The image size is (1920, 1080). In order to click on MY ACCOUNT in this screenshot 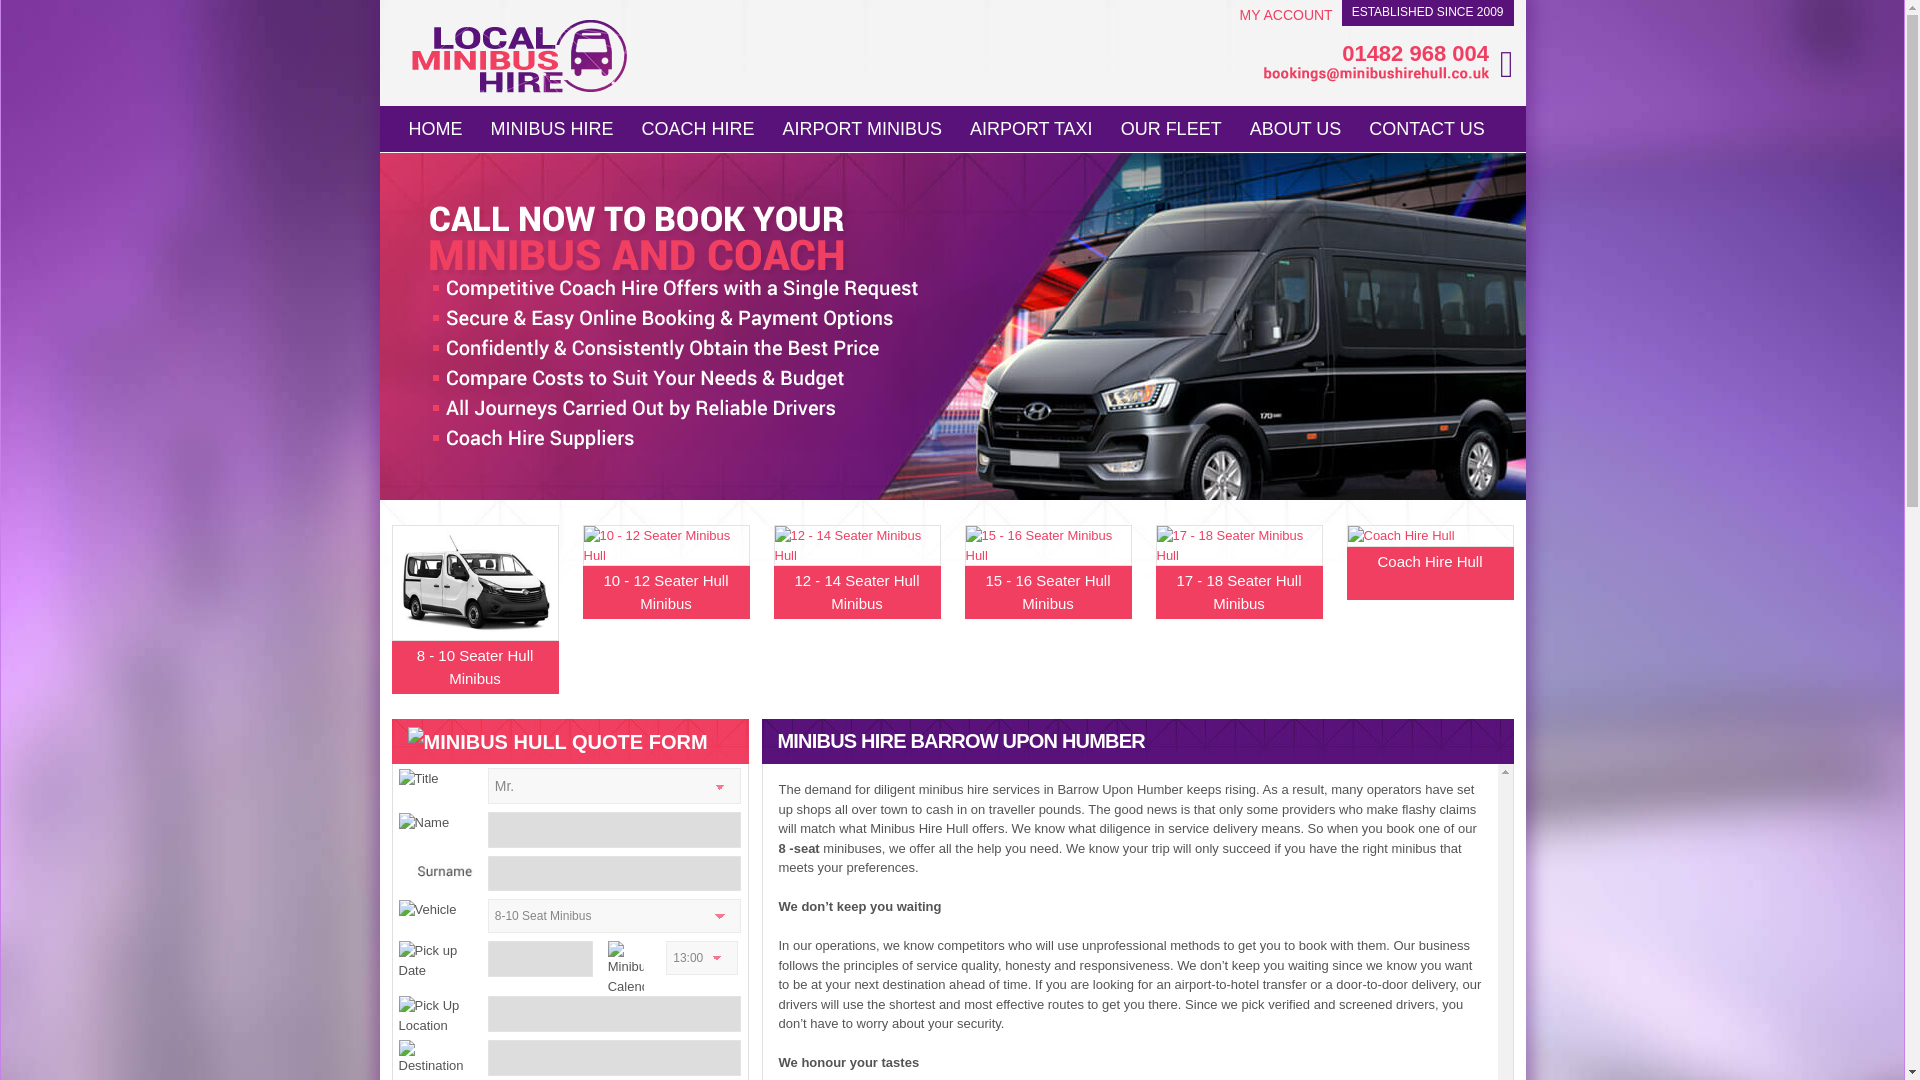, I will do `click(1286, 15)`.